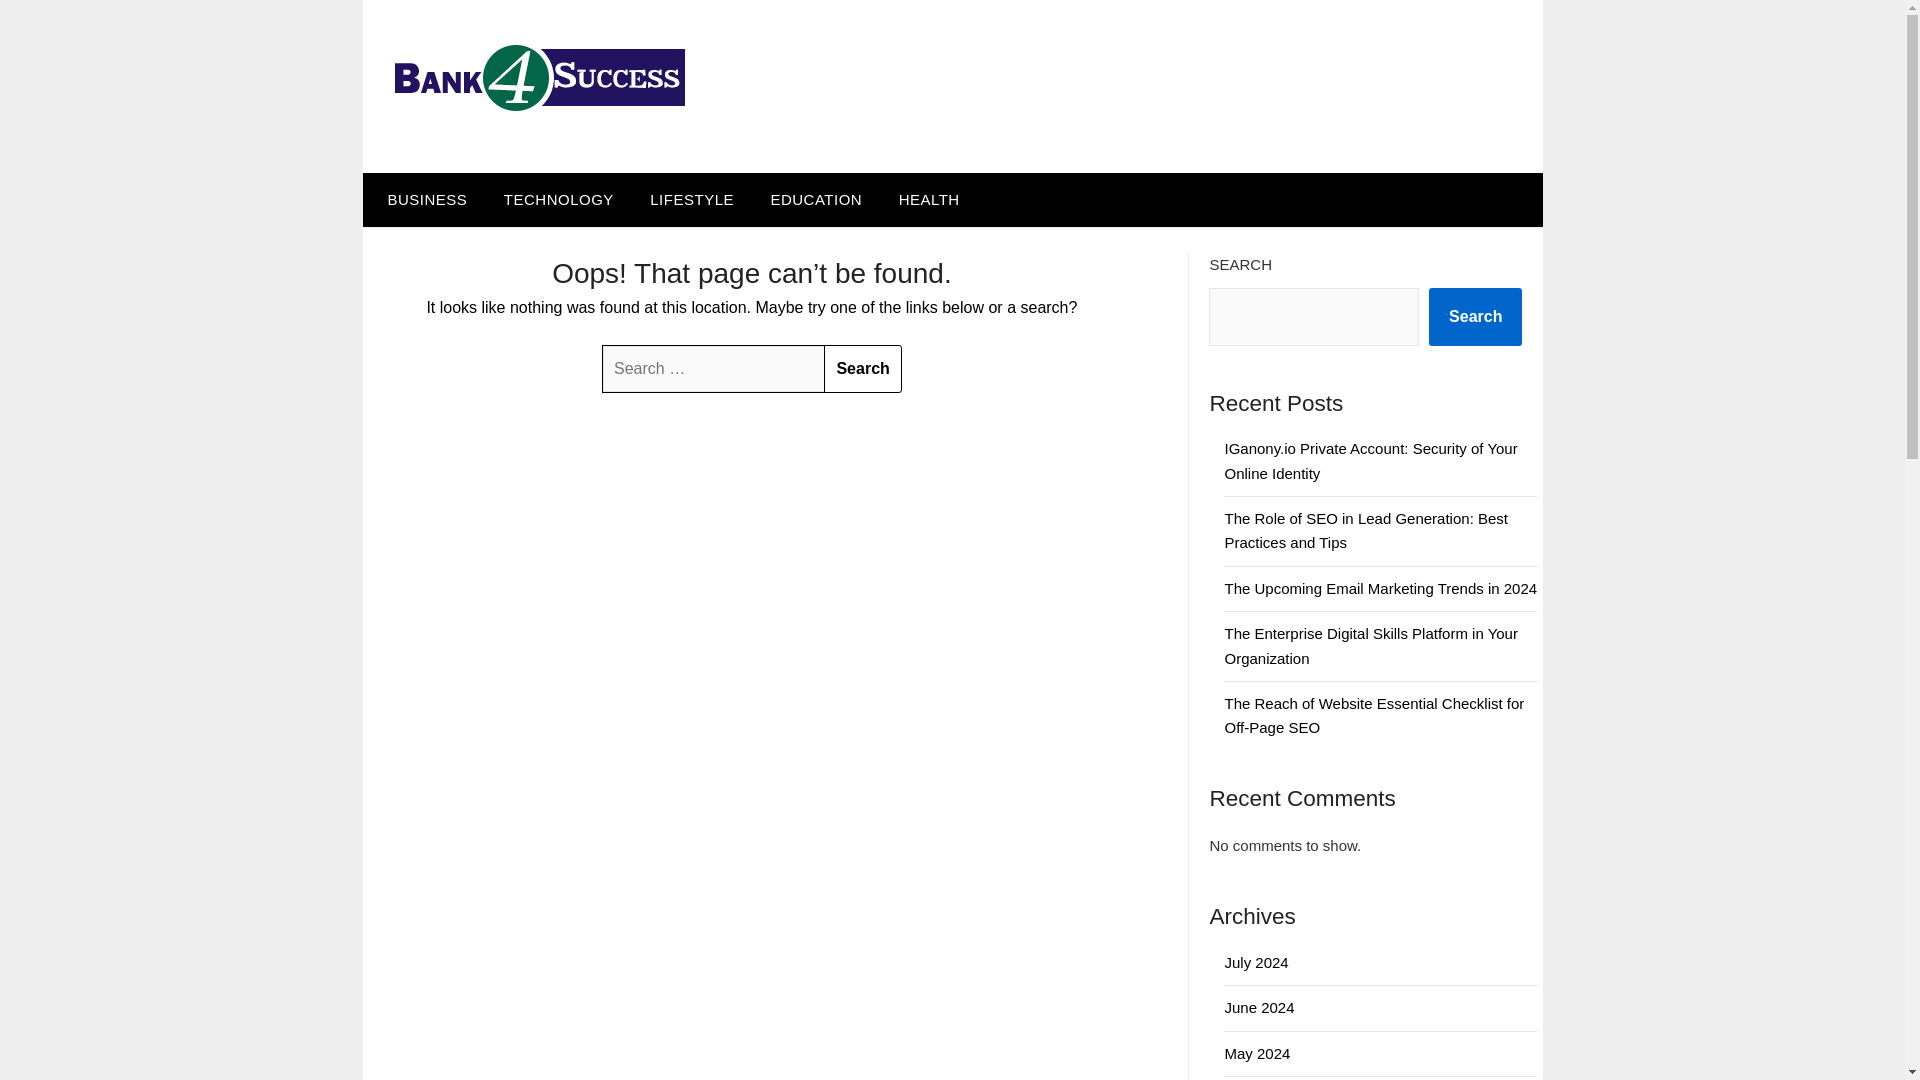  I want to click on Search, so click(1475, 316).